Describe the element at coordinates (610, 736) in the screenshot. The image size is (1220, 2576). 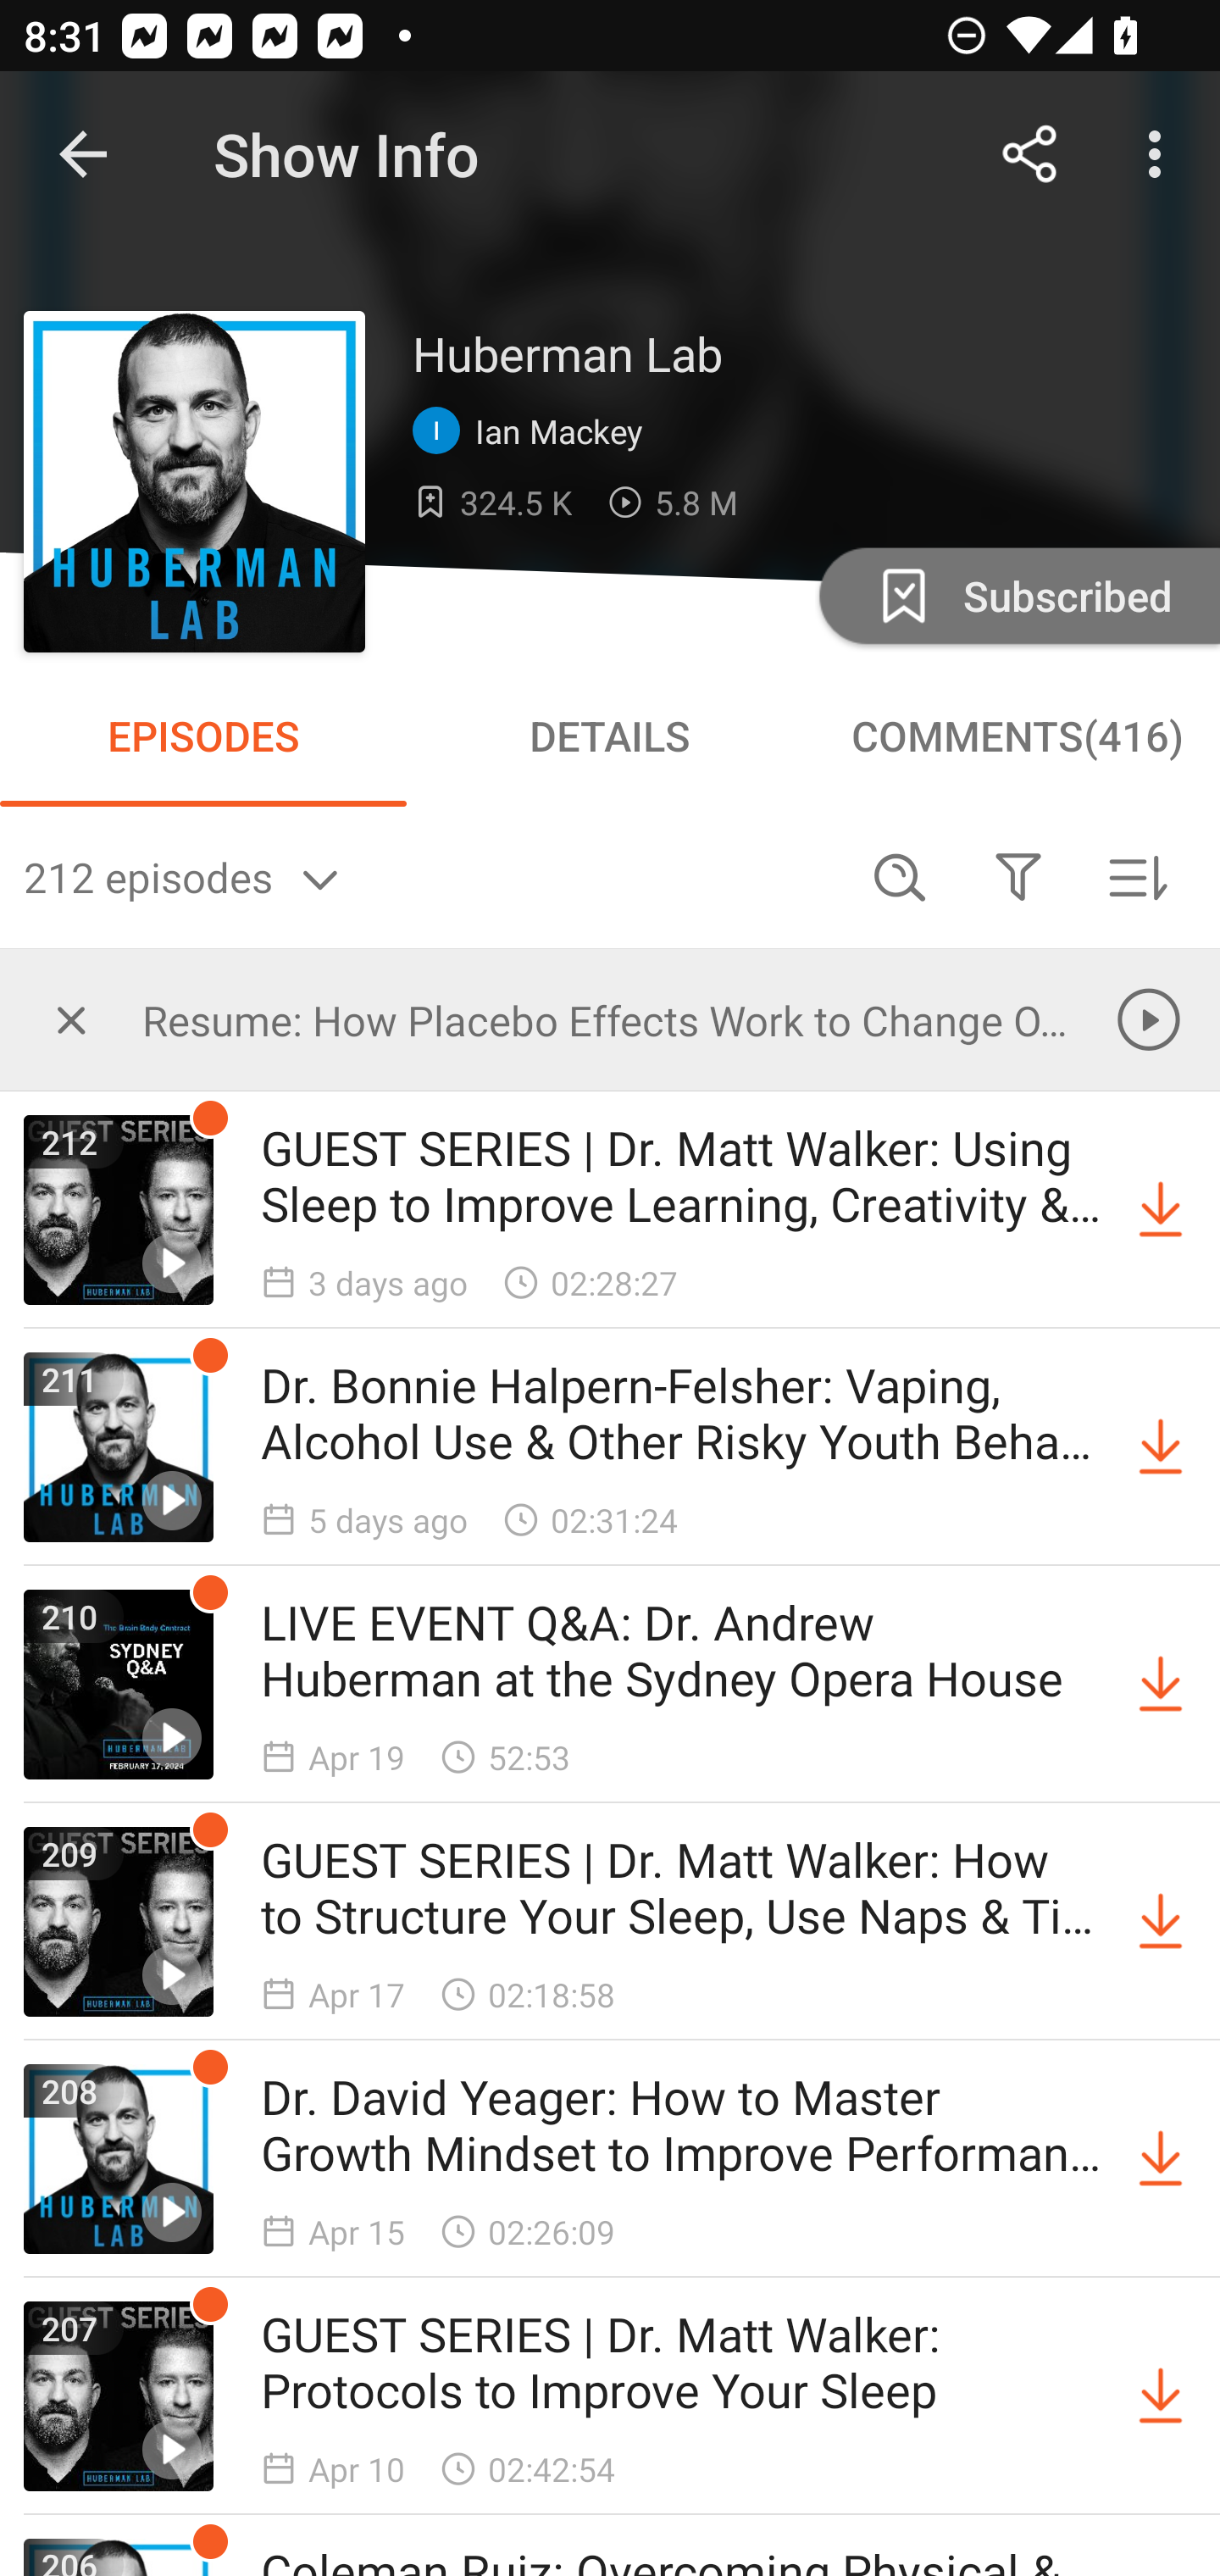
I see `DETAILS` at that location.